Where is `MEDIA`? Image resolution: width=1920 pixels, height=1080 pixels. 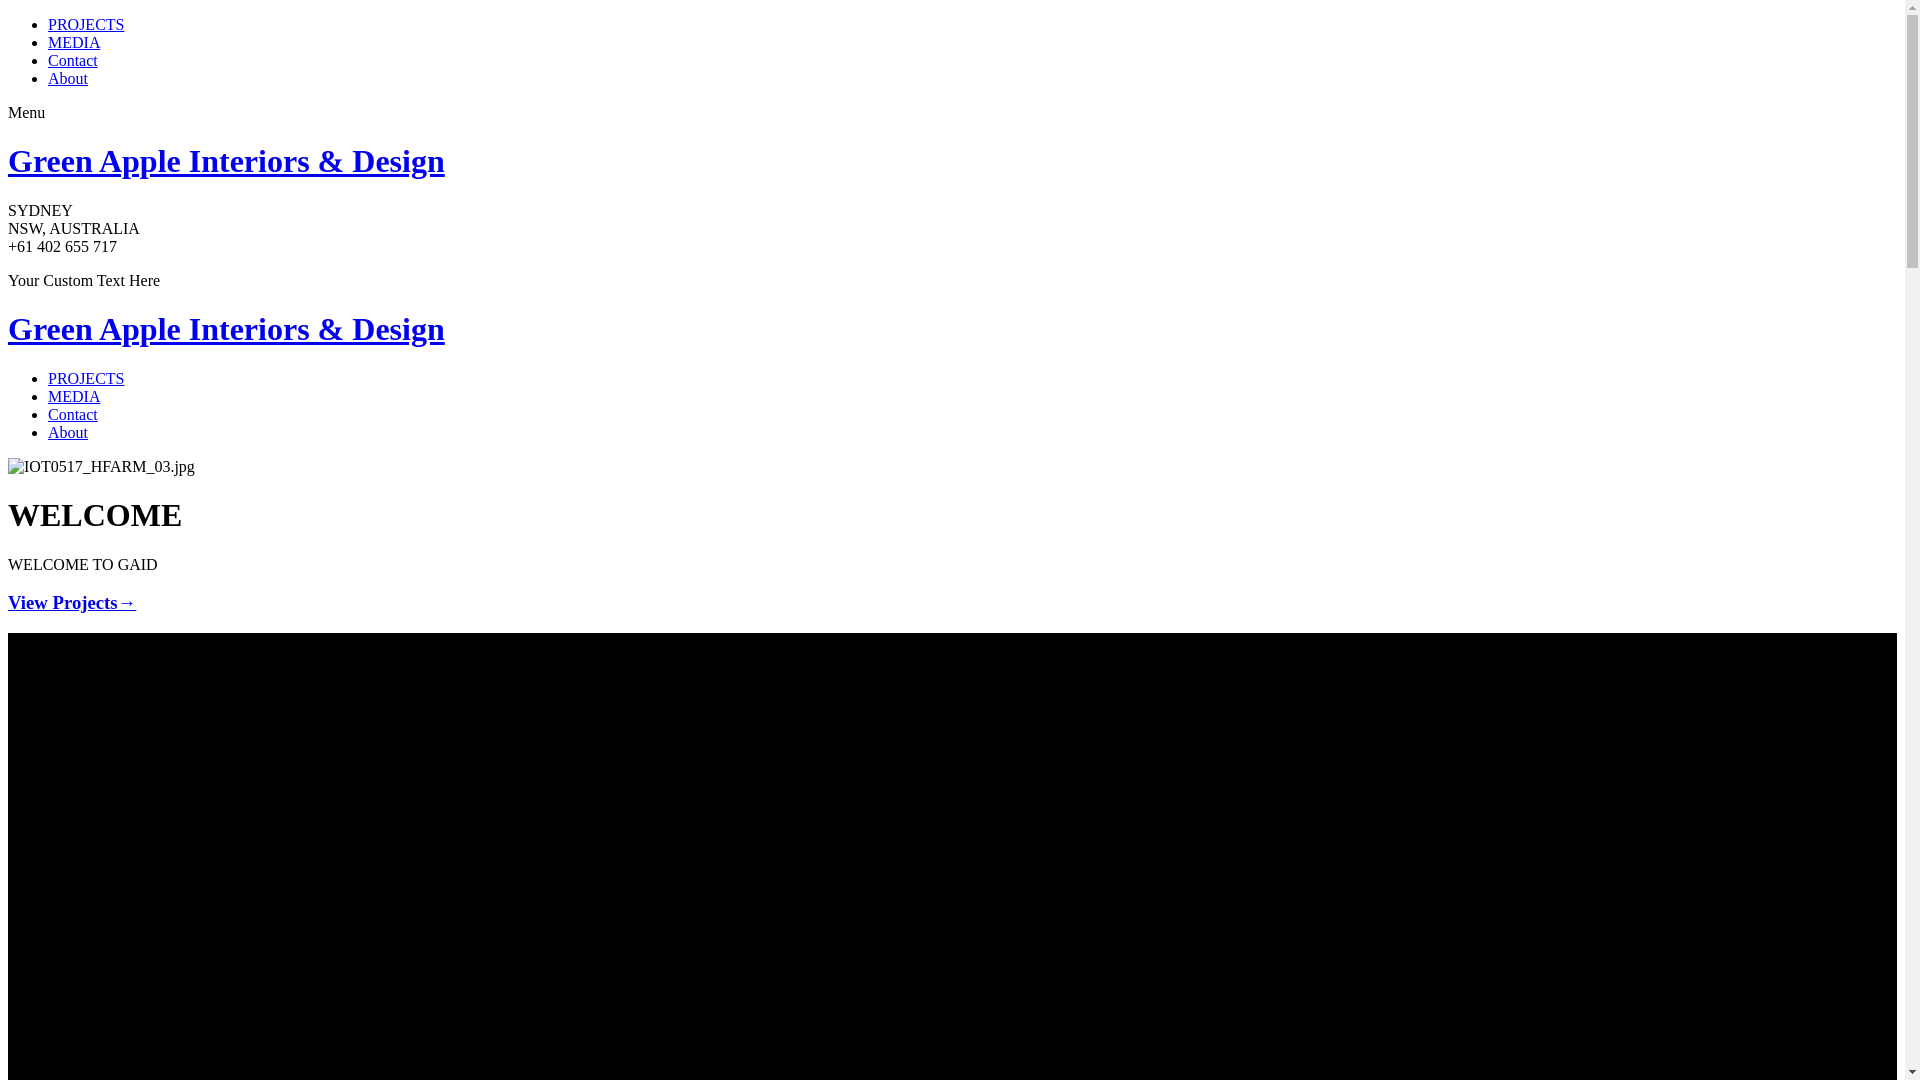 MEDIA is located at coordinates (74, 42).